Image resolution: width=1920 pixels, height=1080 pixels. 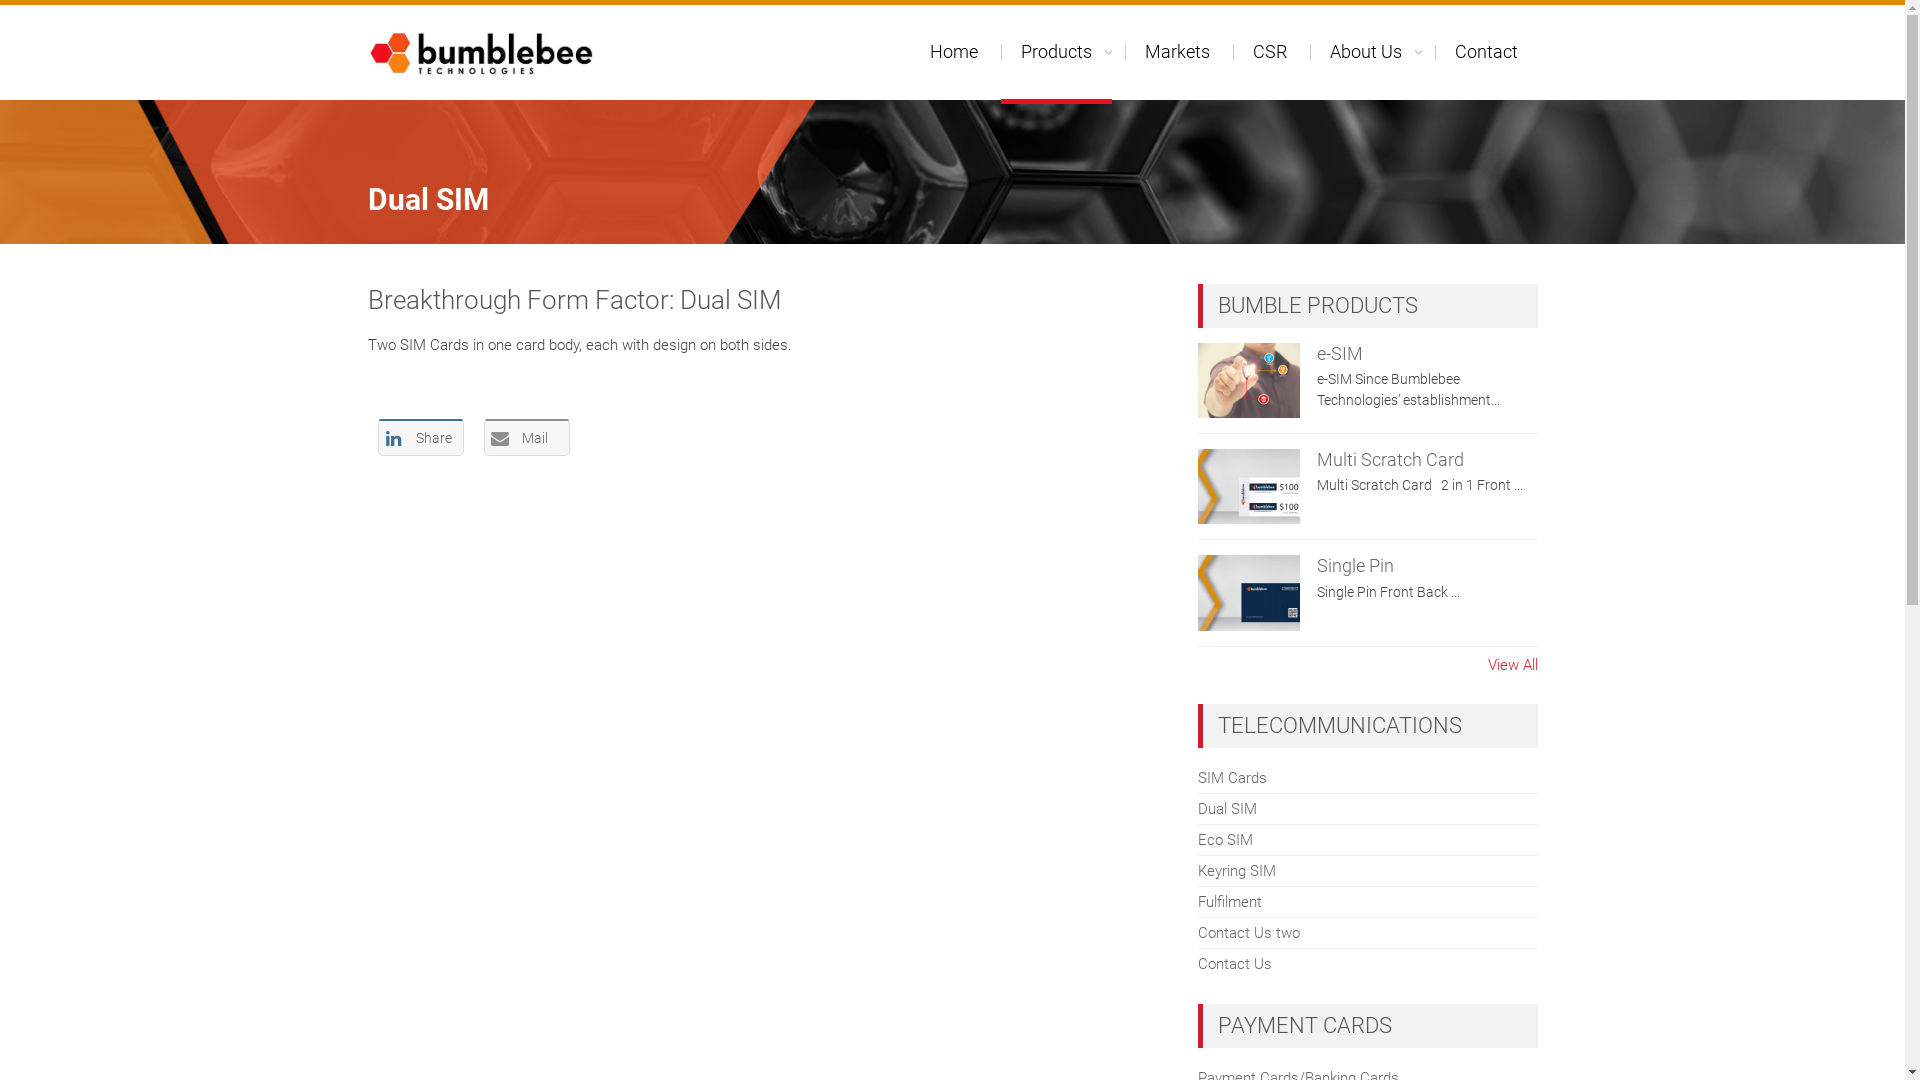 I want to click on Single Pin, so click(x=1356, y=566).